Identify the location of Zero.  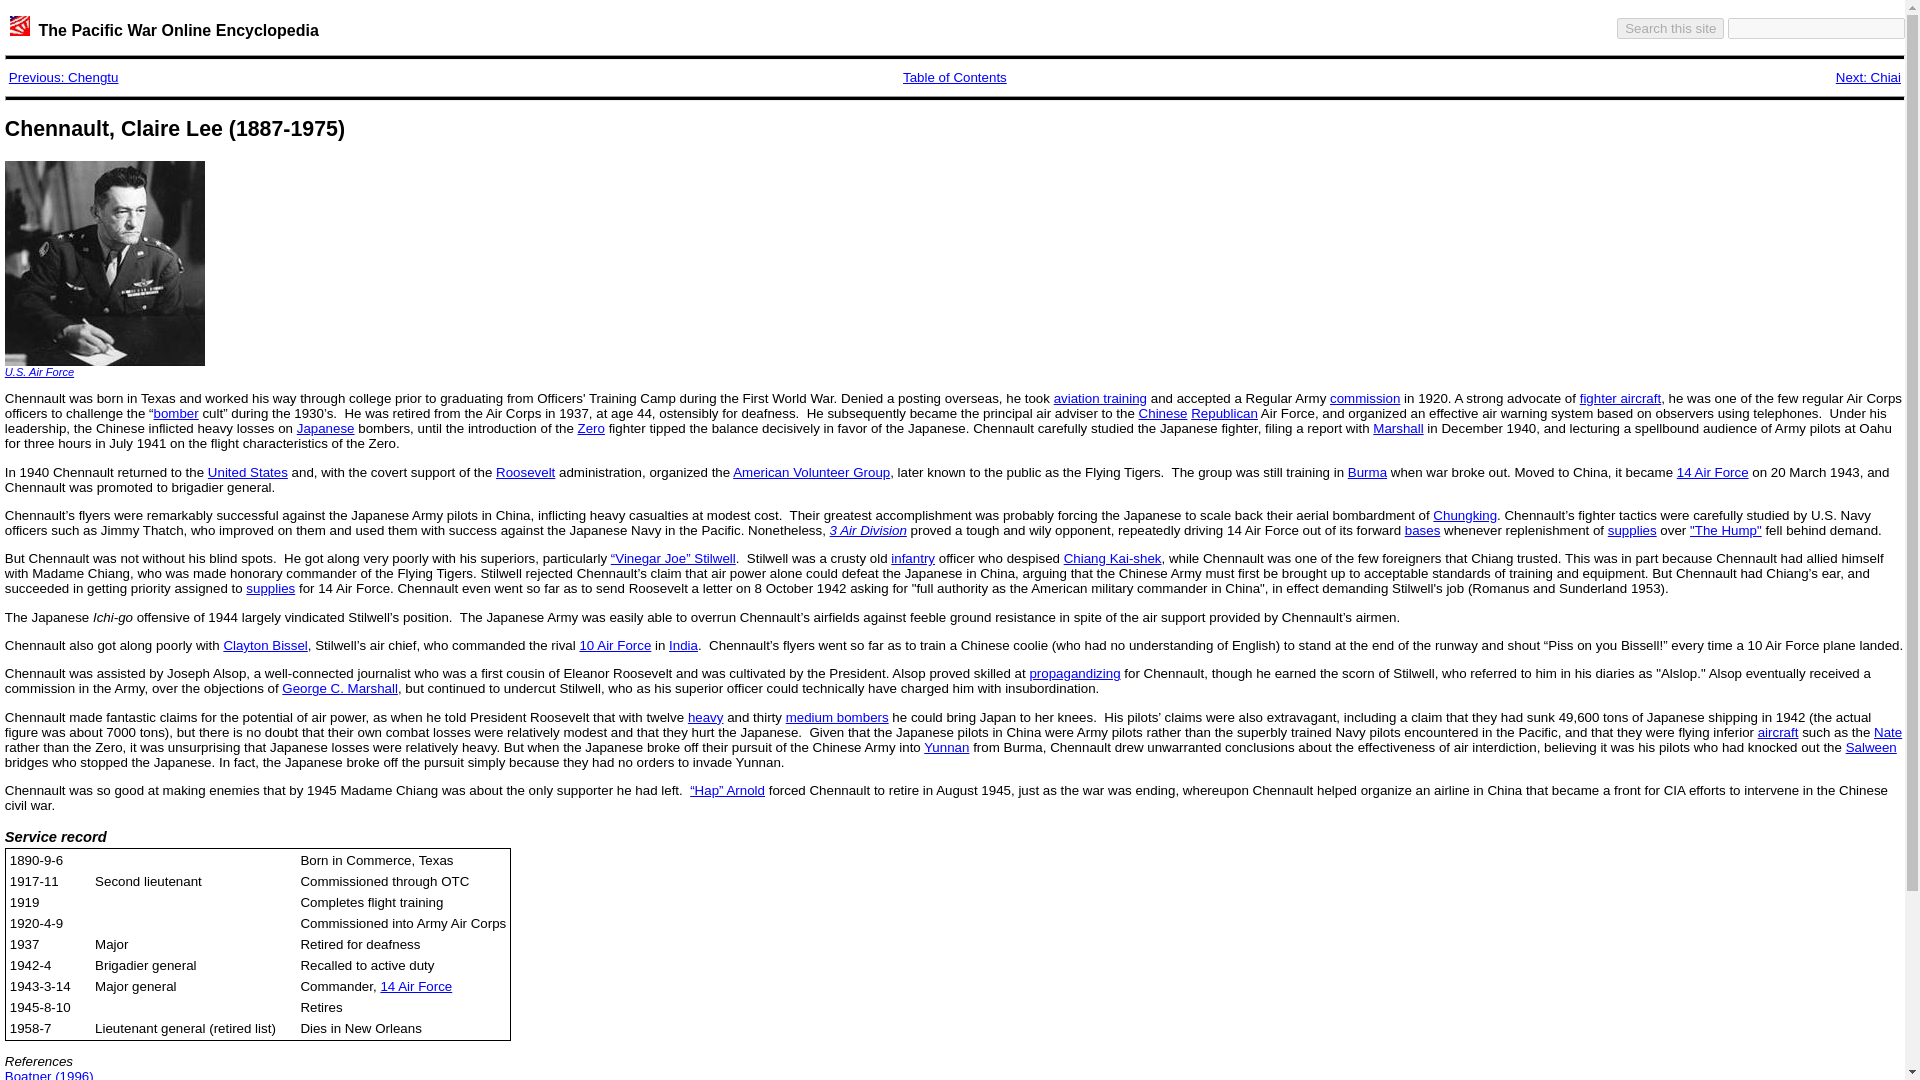
(590, 428).